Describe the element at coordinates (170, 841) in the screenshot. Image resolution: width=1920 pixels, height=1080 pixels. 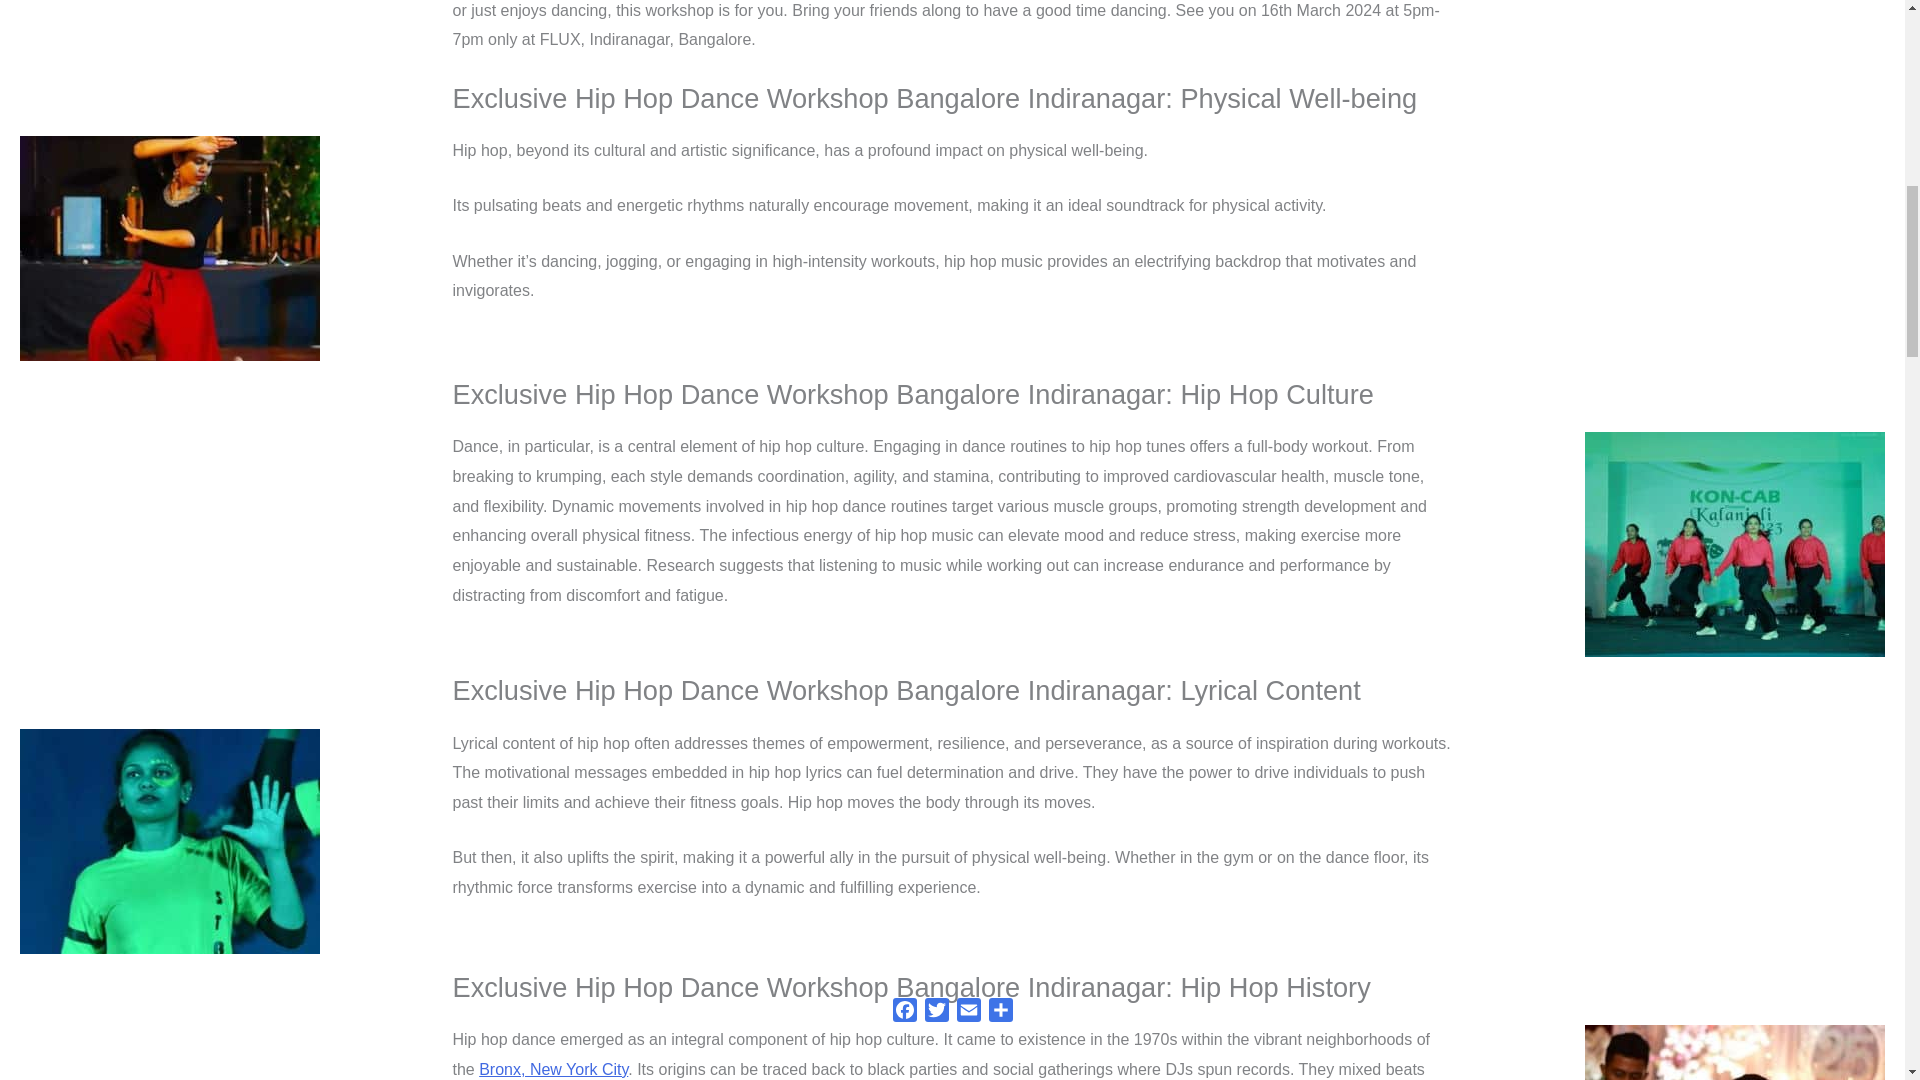
I see `Exclusive Hip Hop Dance Workshop Bangalore Indiranagar` at that location.